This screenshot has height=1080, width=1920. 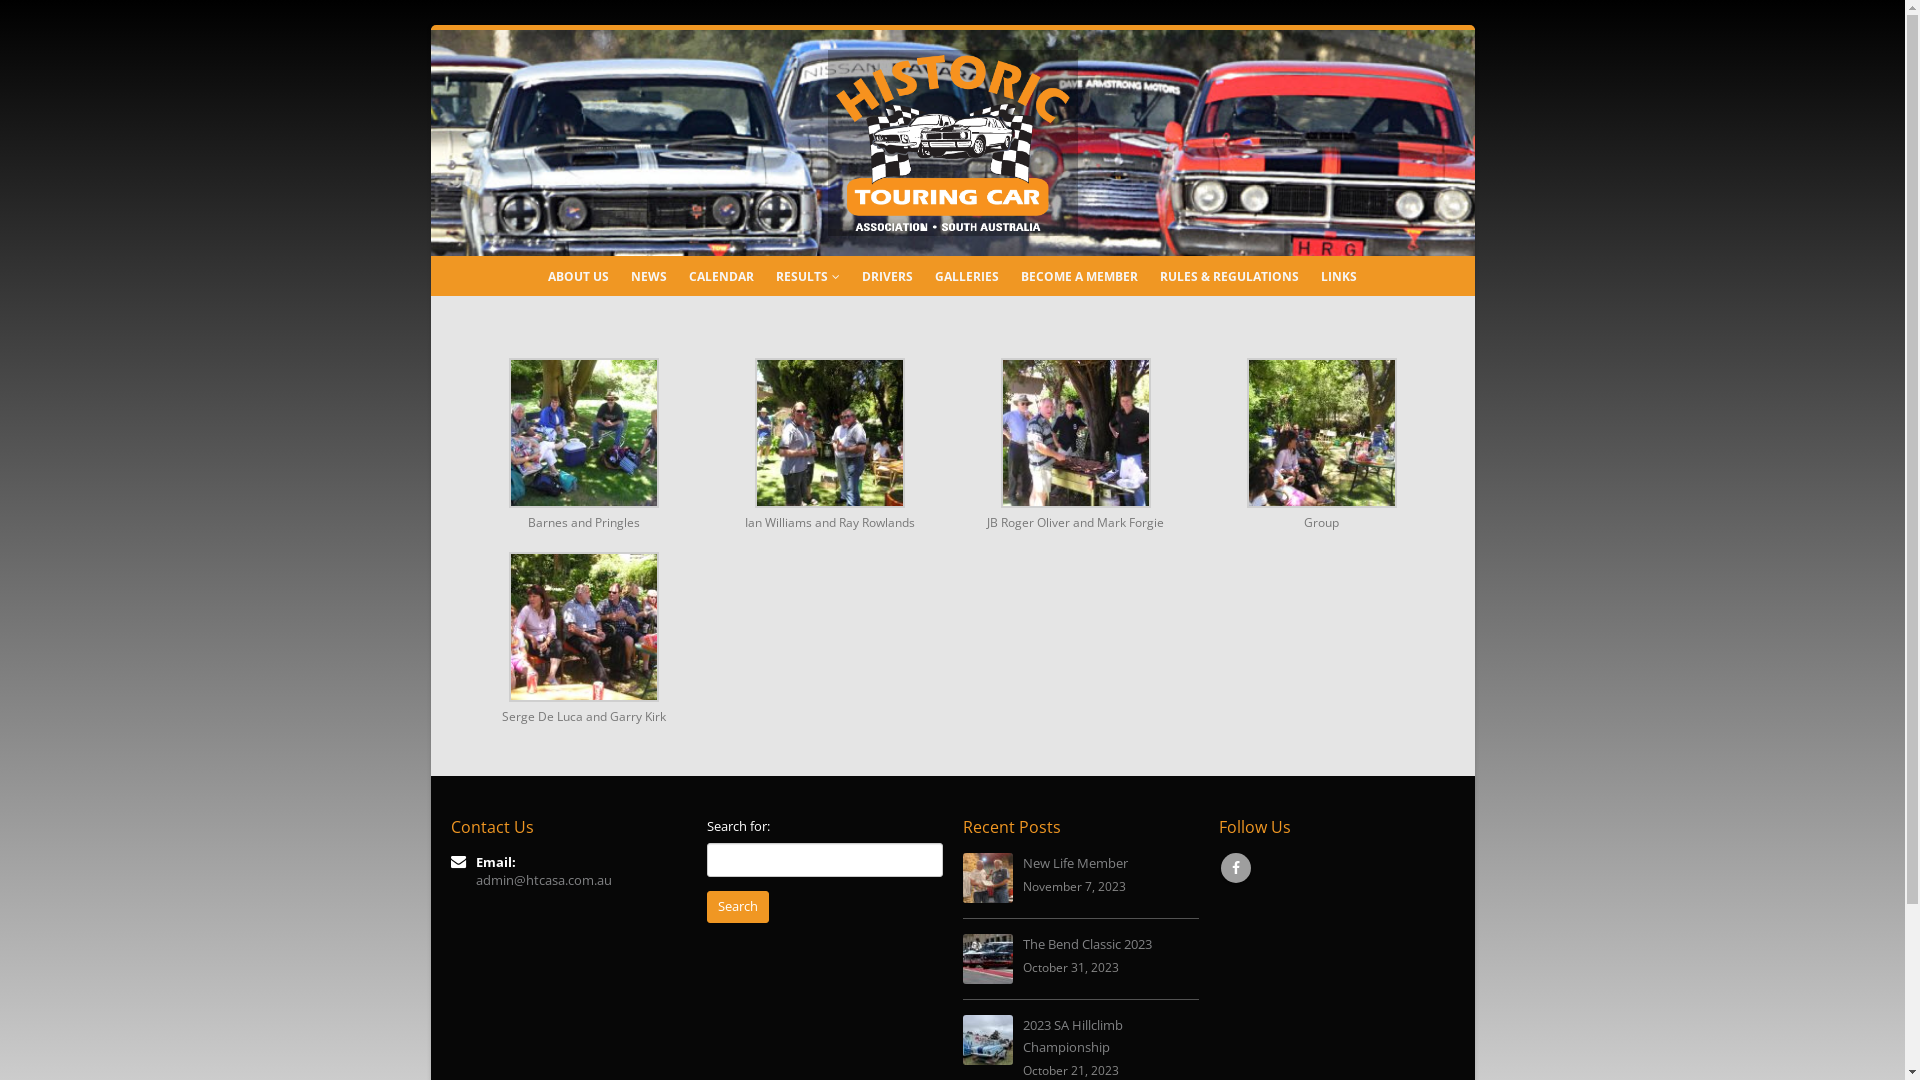 I want to click on ABOUT US, so click(x=578, y=276).